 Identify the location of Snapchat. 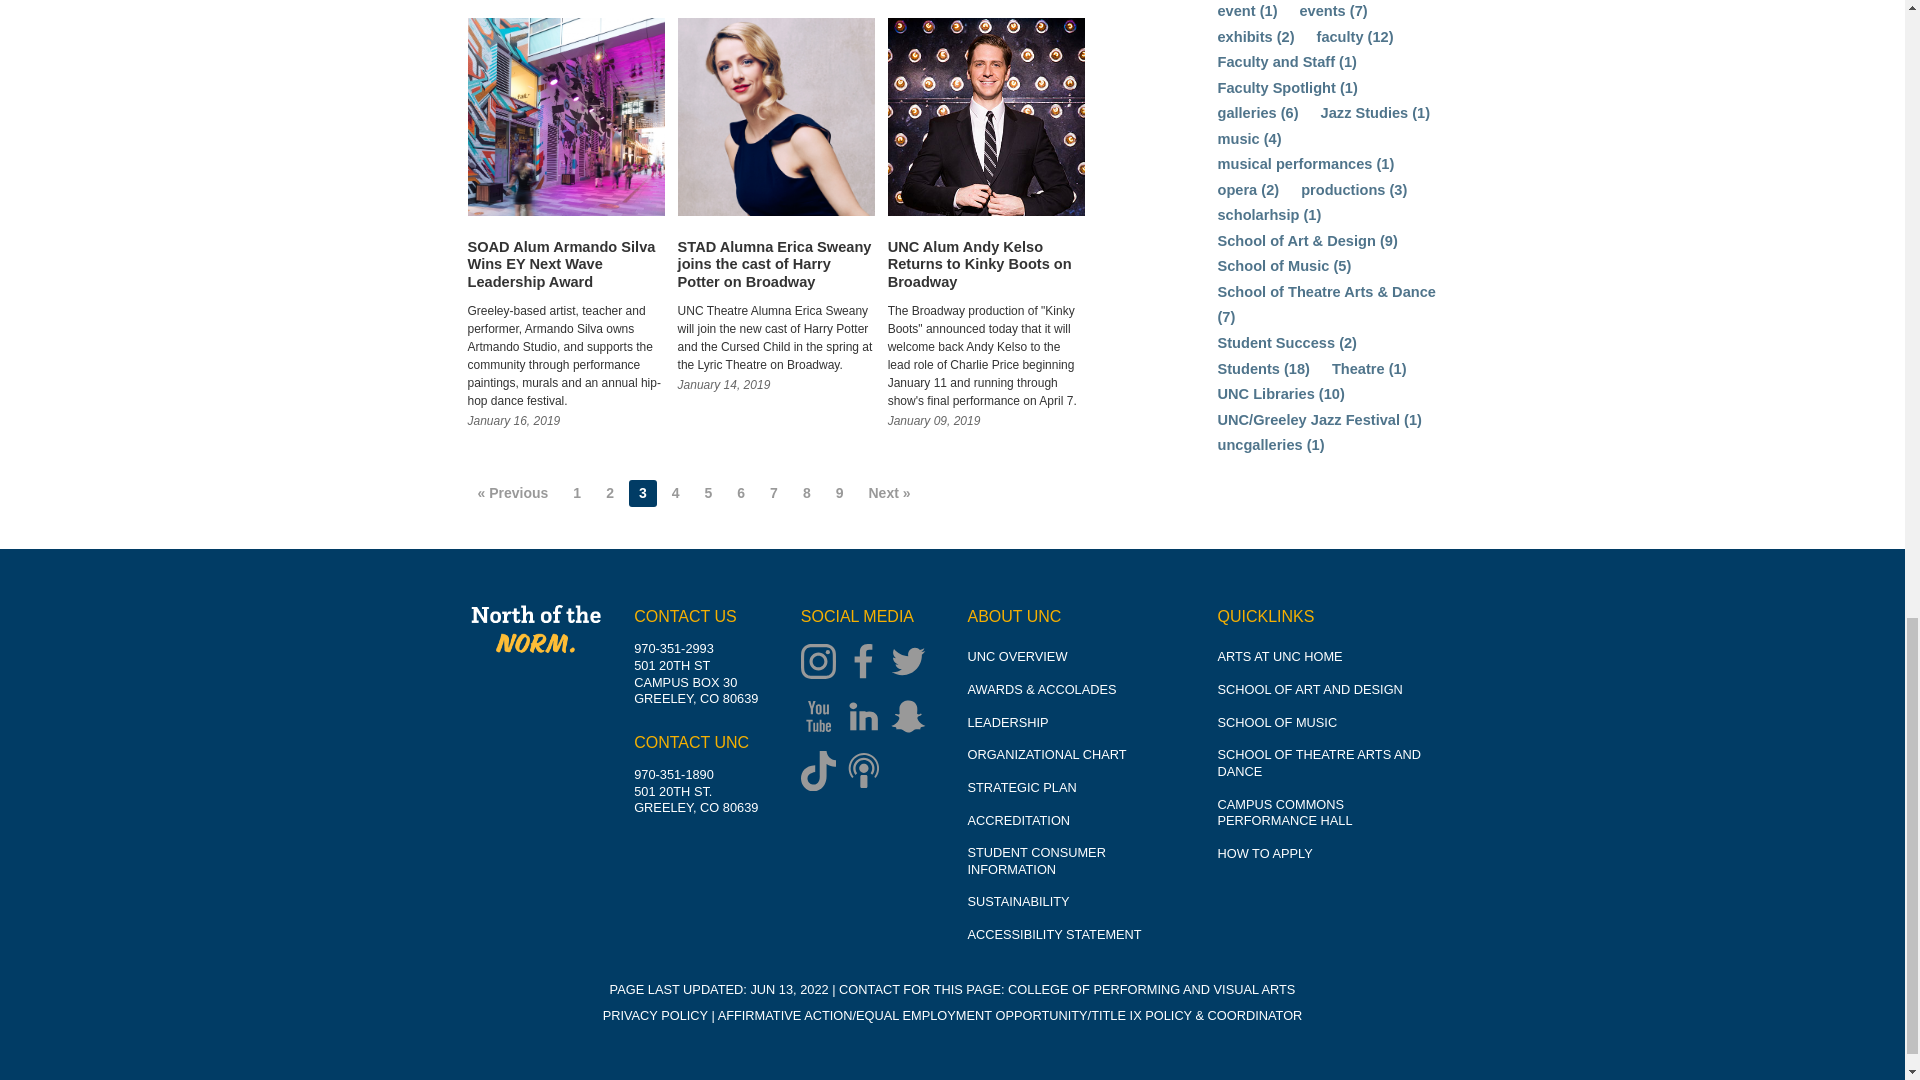
(913, 718).